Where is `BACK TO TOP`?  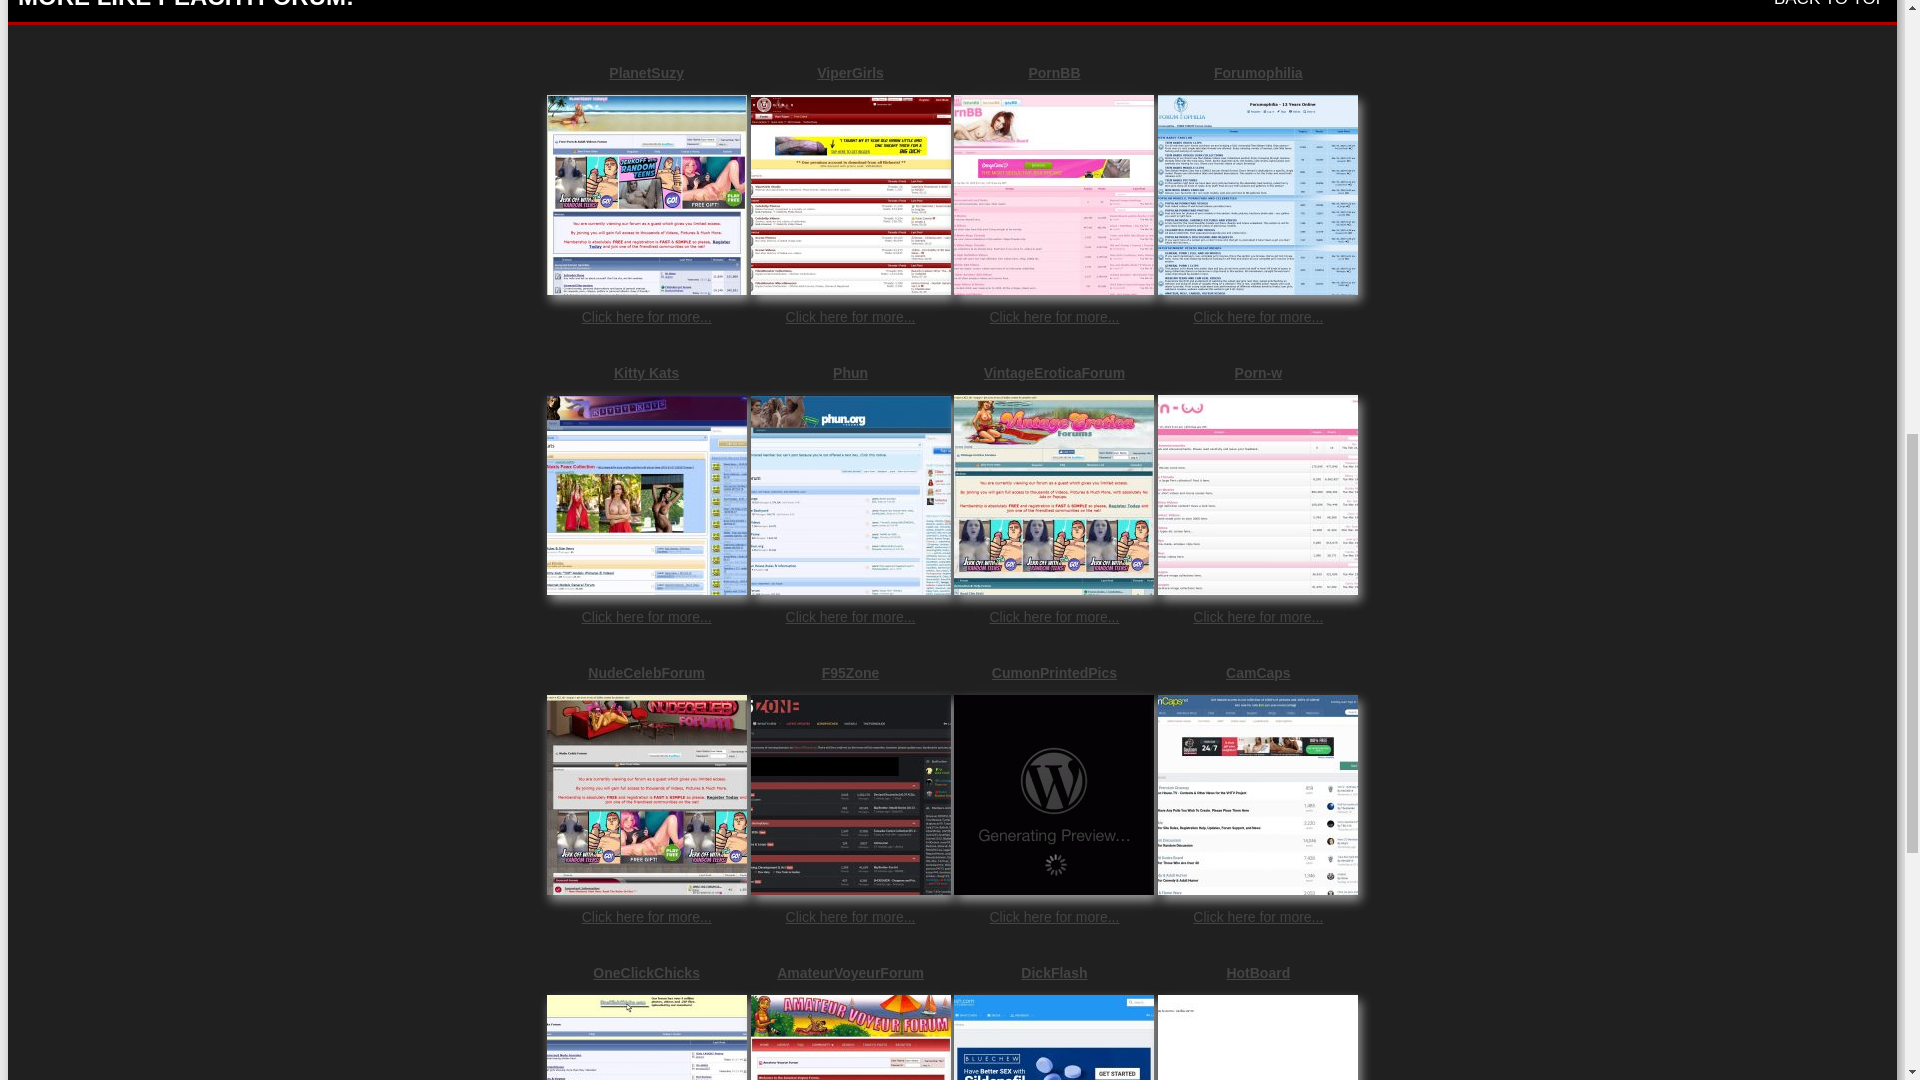
BACK TO TOP is located at coordinates (1830, 4).